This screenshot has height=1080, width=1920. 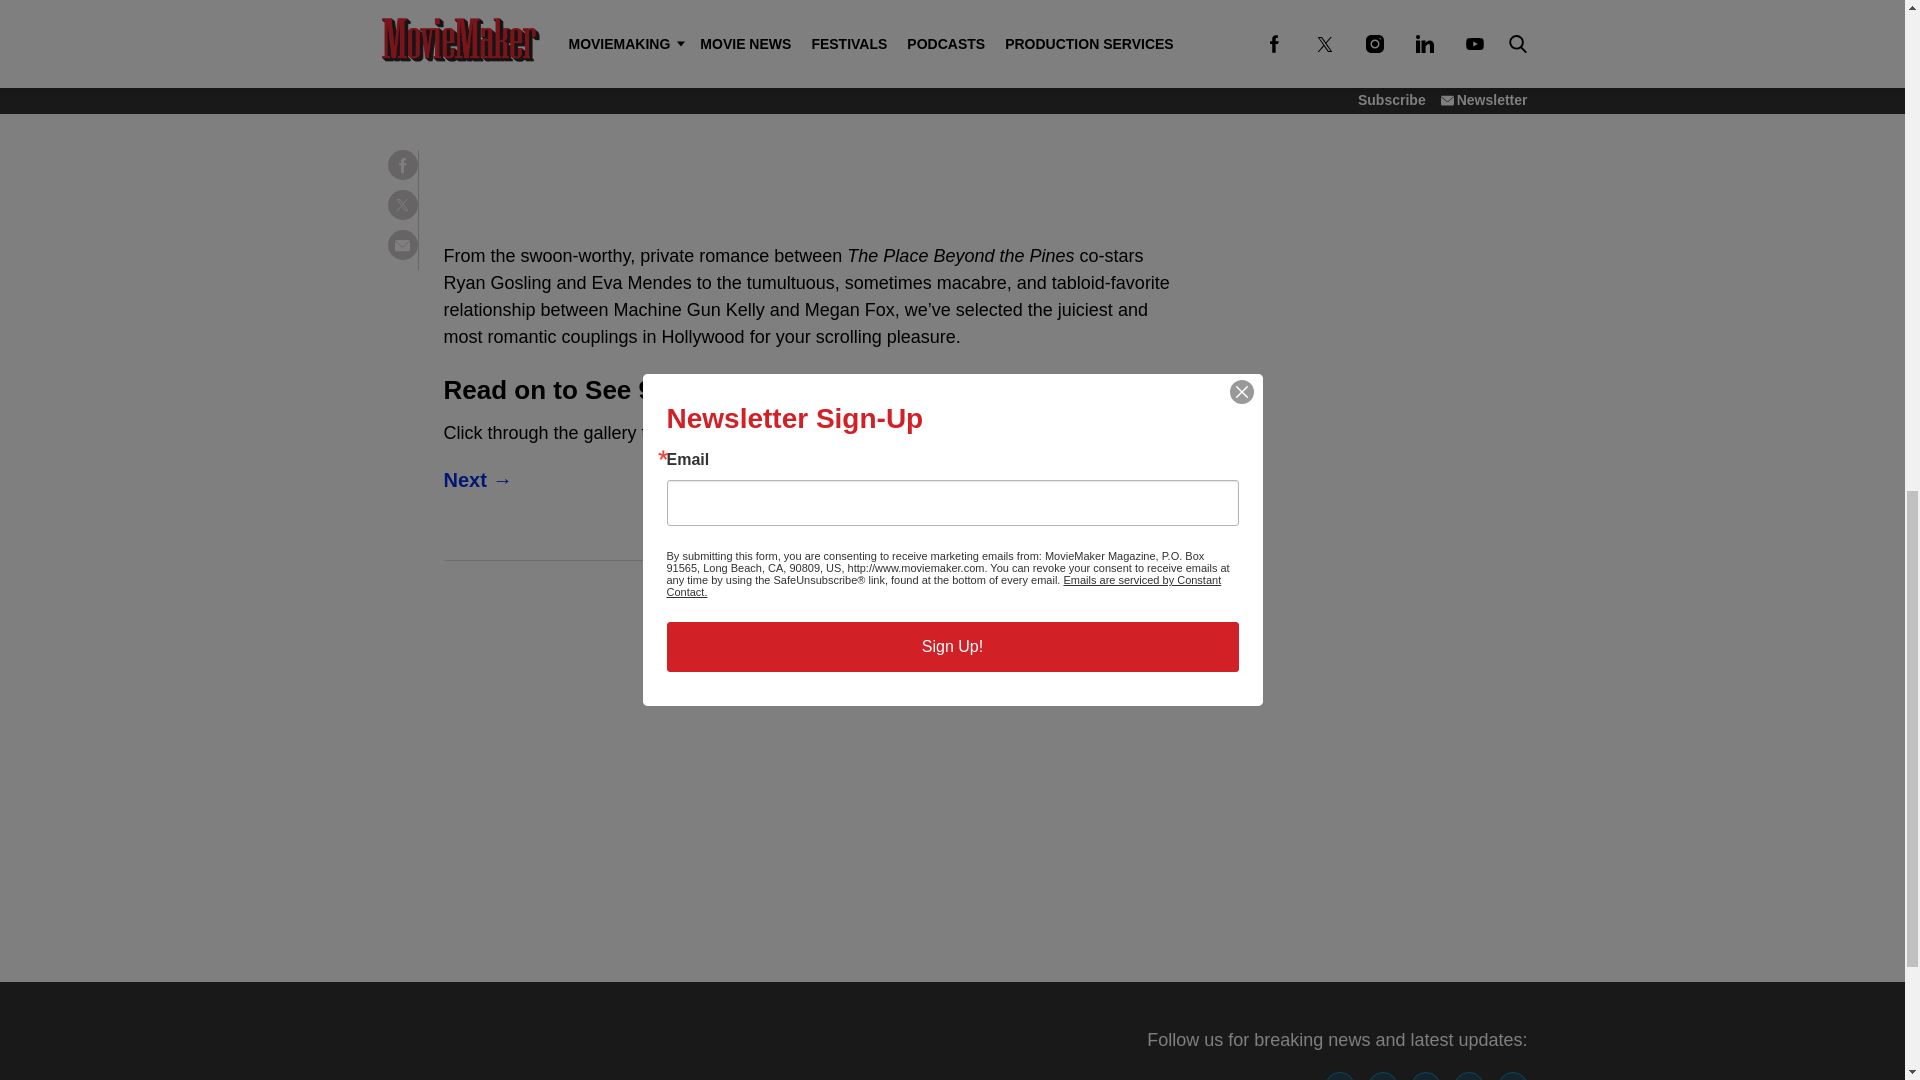 What do you see at coordinates (1468, 1076) in the screenshot?
I see `Subscribe to our YouTube channel` at bounding box center [1468, 1076].